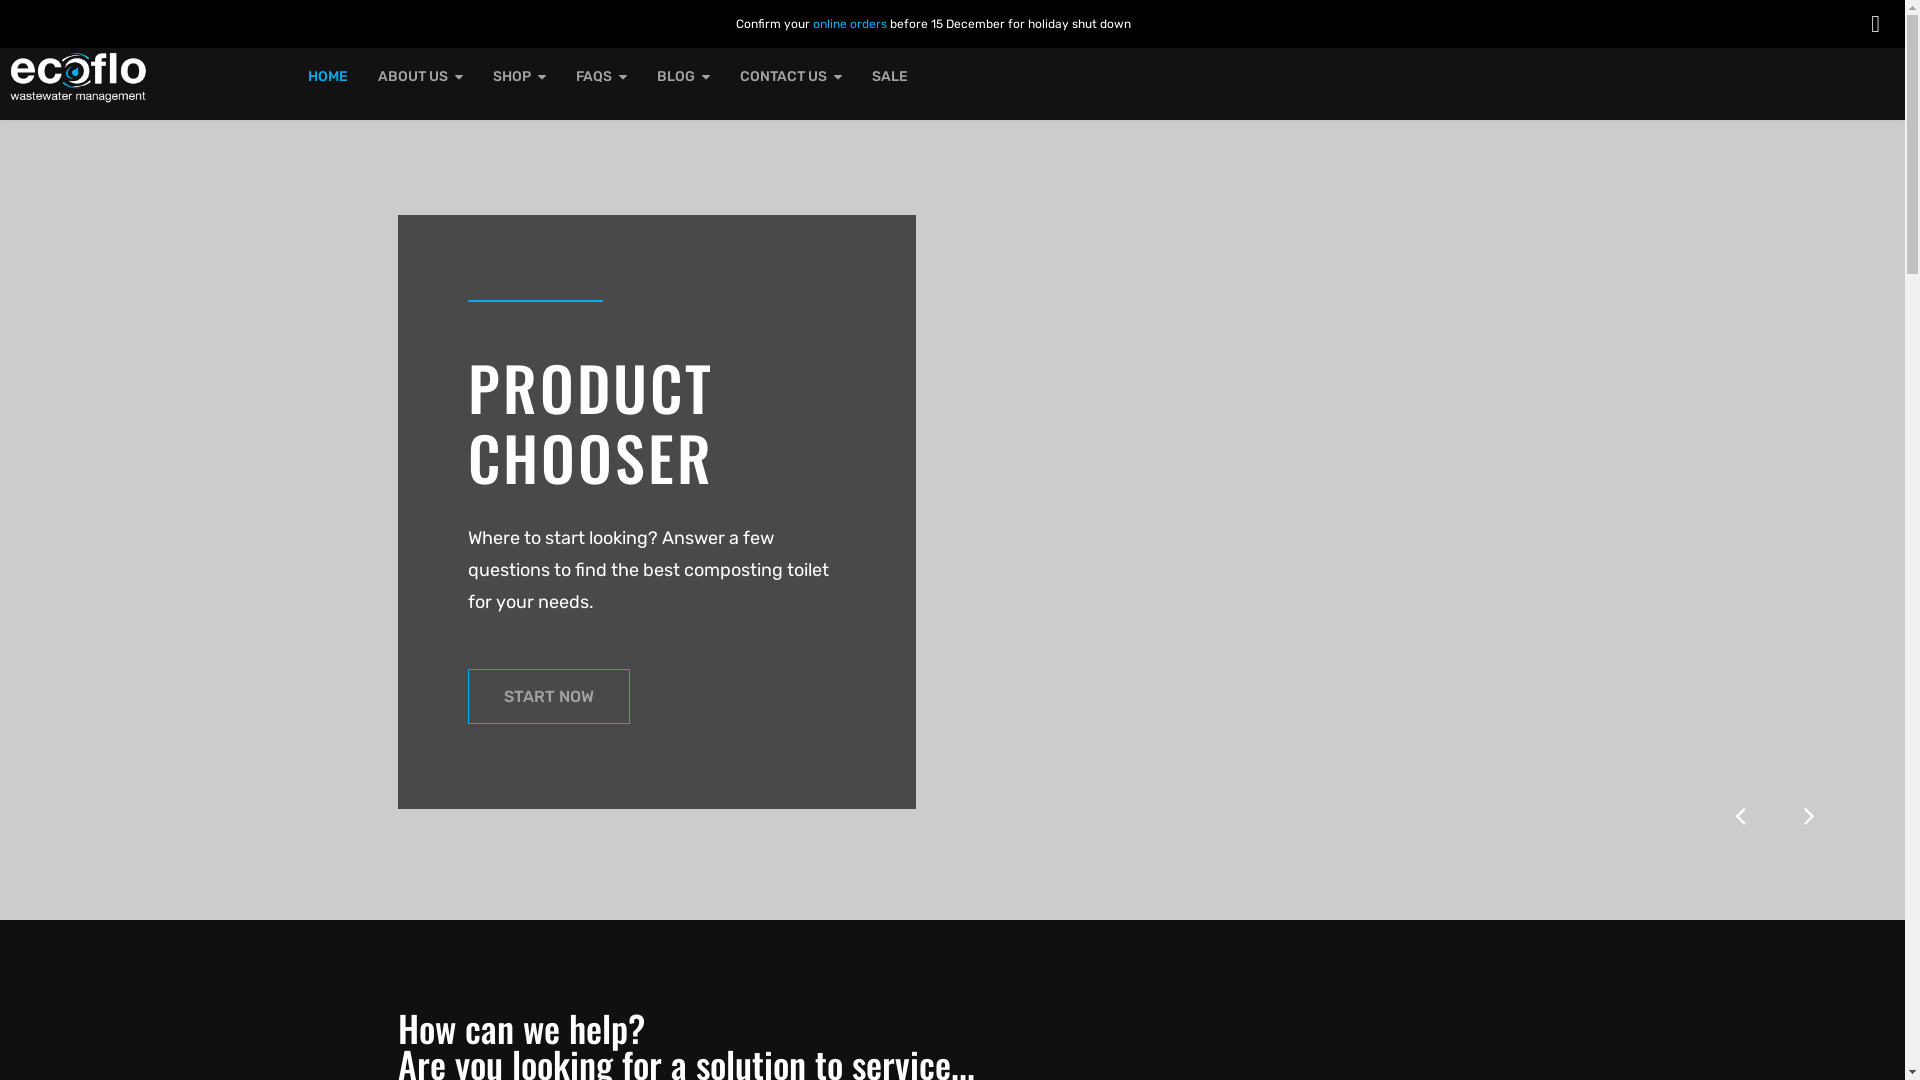  I want to click on FAQS, so click(600, 77).